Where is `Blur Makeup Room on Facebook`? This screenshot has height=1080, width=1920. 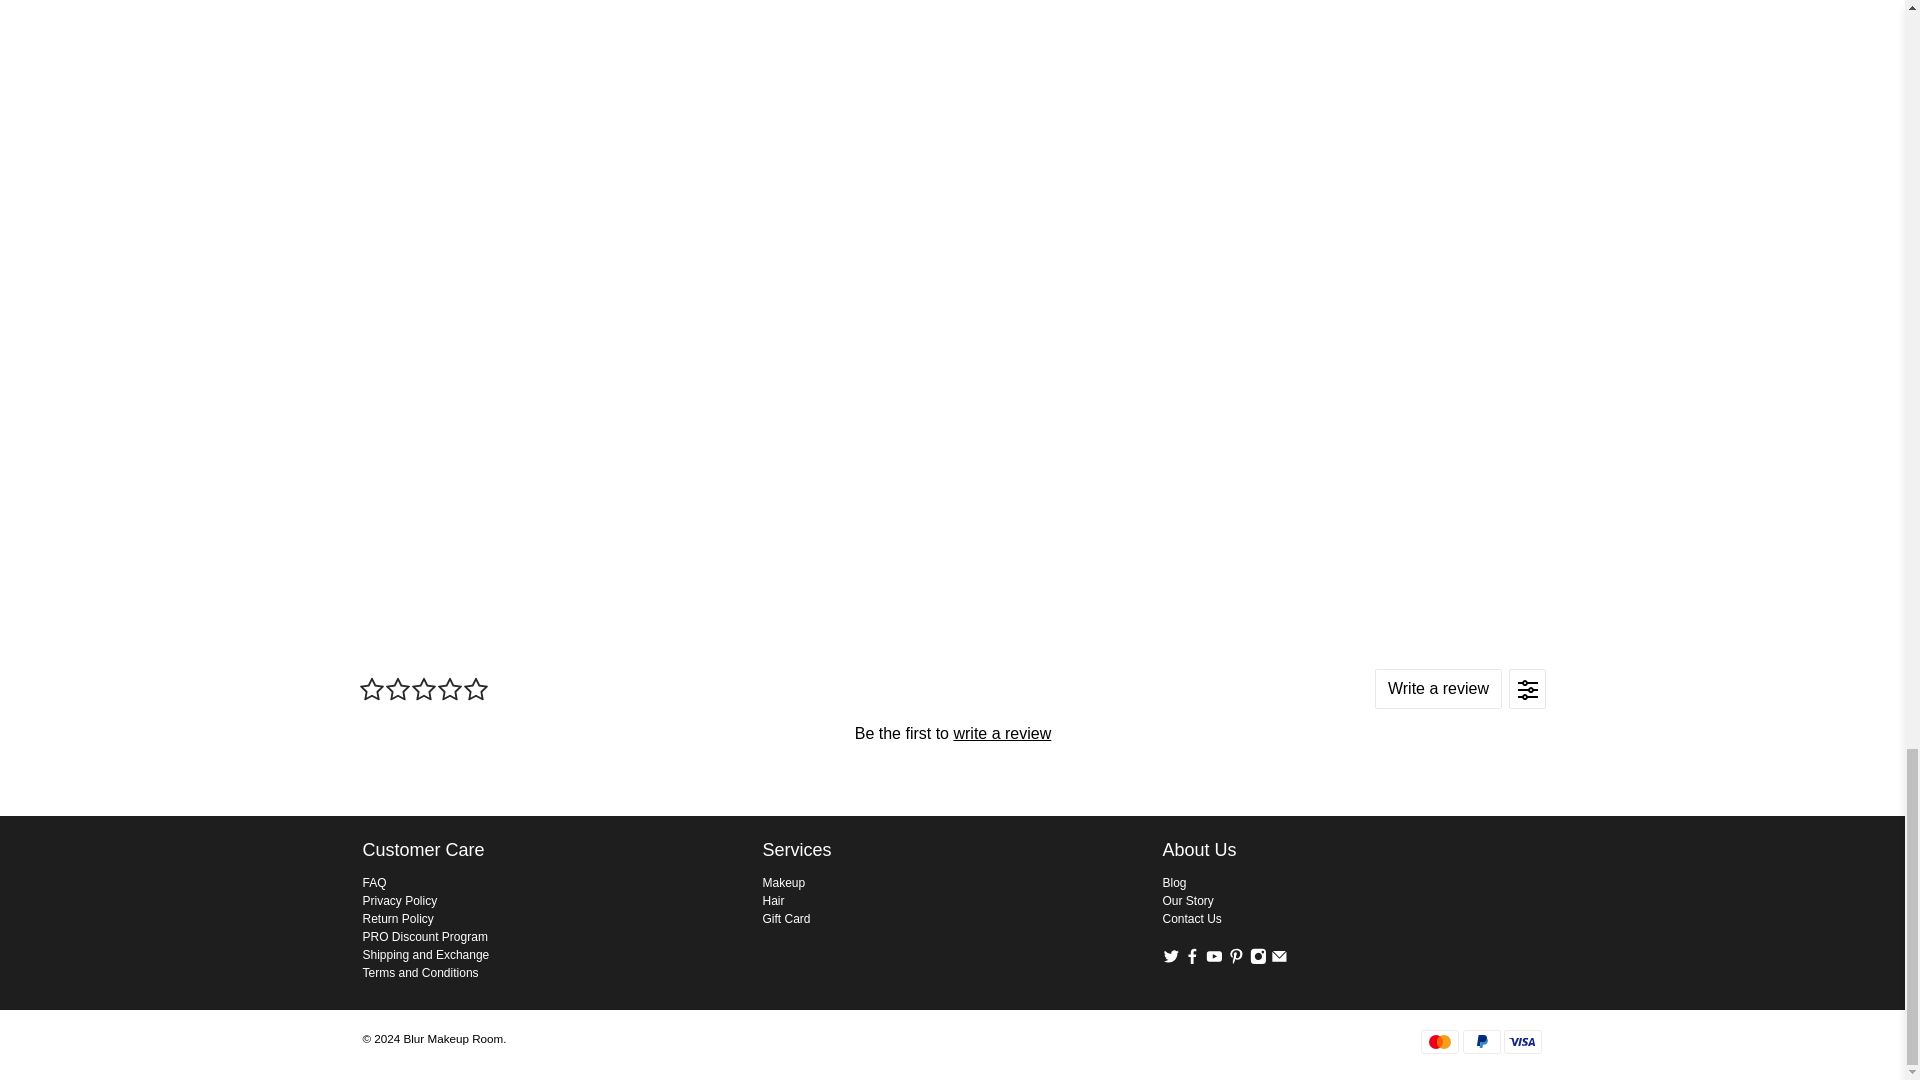 Blur Makeup Room on Facebook is located at coordinates (1192, 959).